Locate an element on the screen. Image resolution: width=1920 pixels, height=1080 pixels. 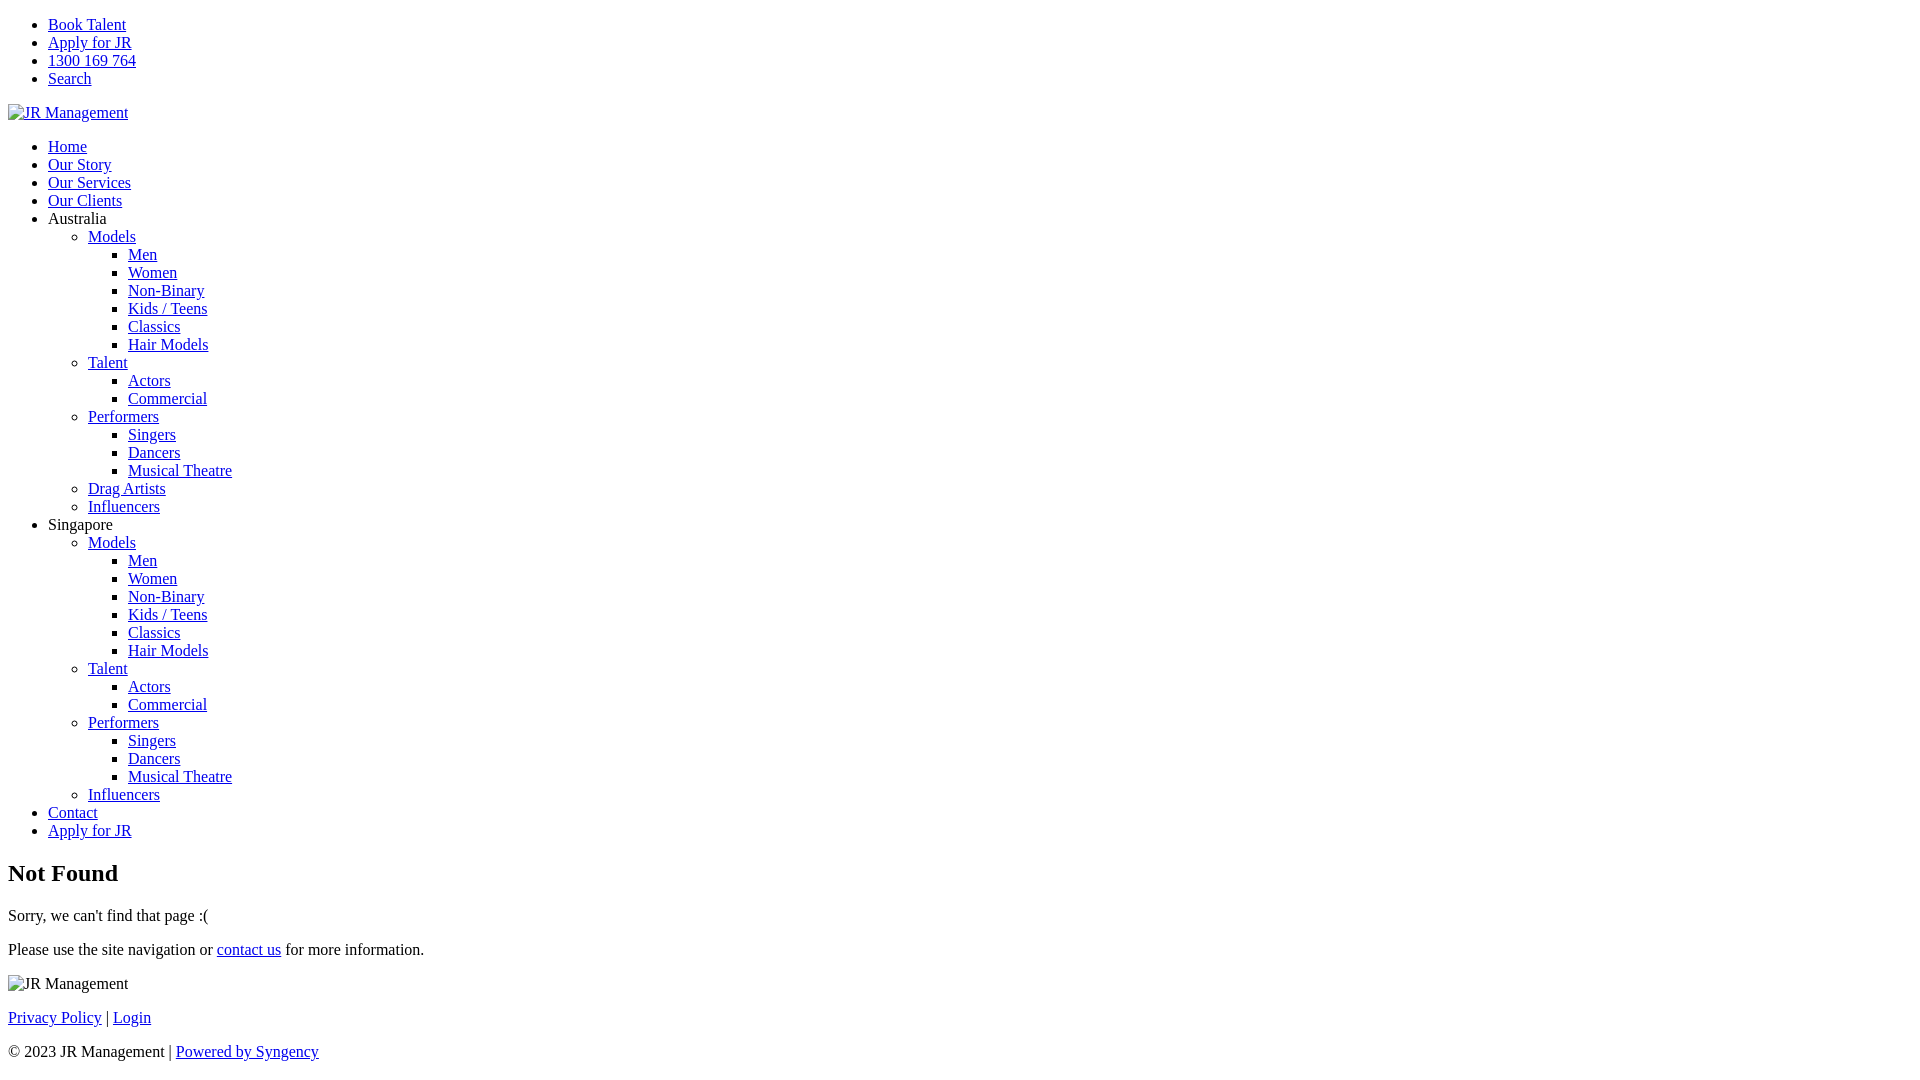
Non-Binary is located at coordinates (166, 596).